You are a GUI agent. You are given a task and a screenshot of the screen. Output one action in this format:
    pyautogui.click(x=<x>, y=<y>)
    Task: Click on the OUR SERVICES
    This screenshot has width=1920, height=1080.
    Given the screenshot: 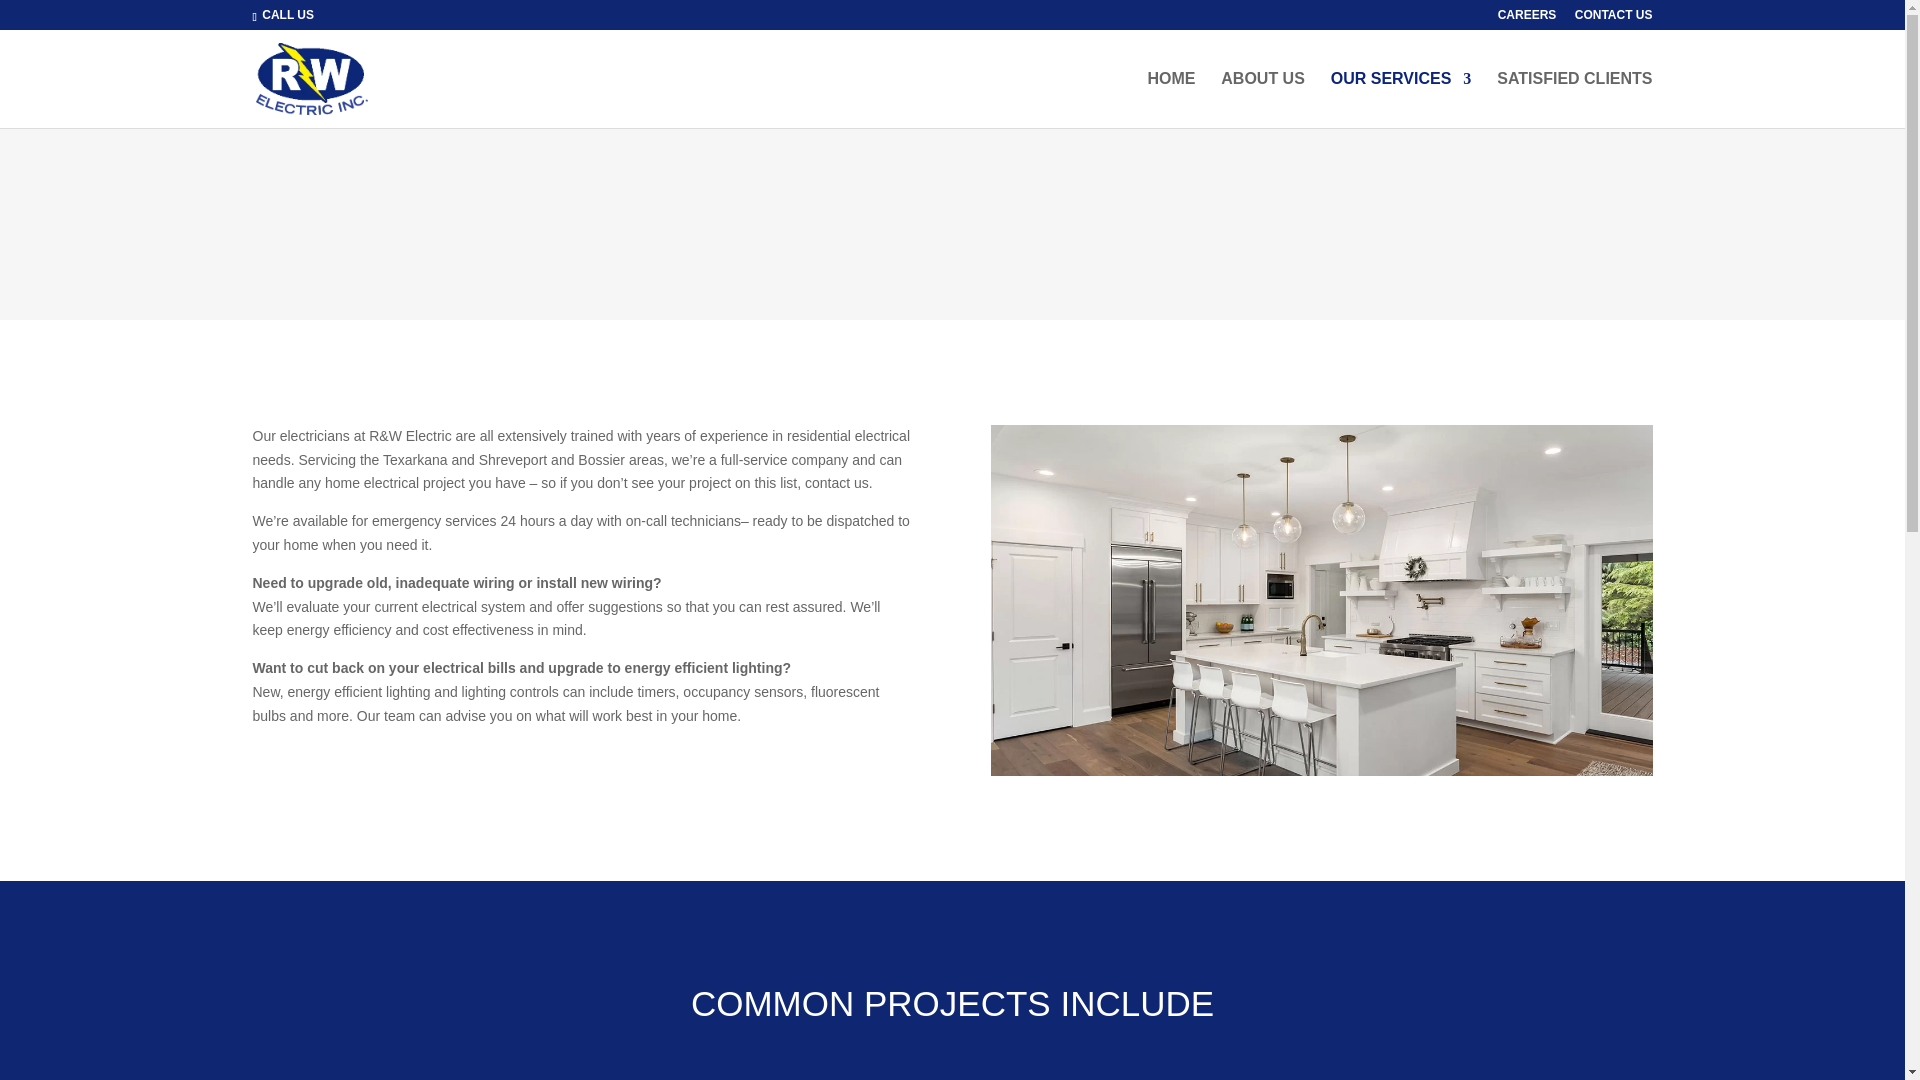 What is the action you would take?
    pyautogui.click(x=1401, y=100)
    